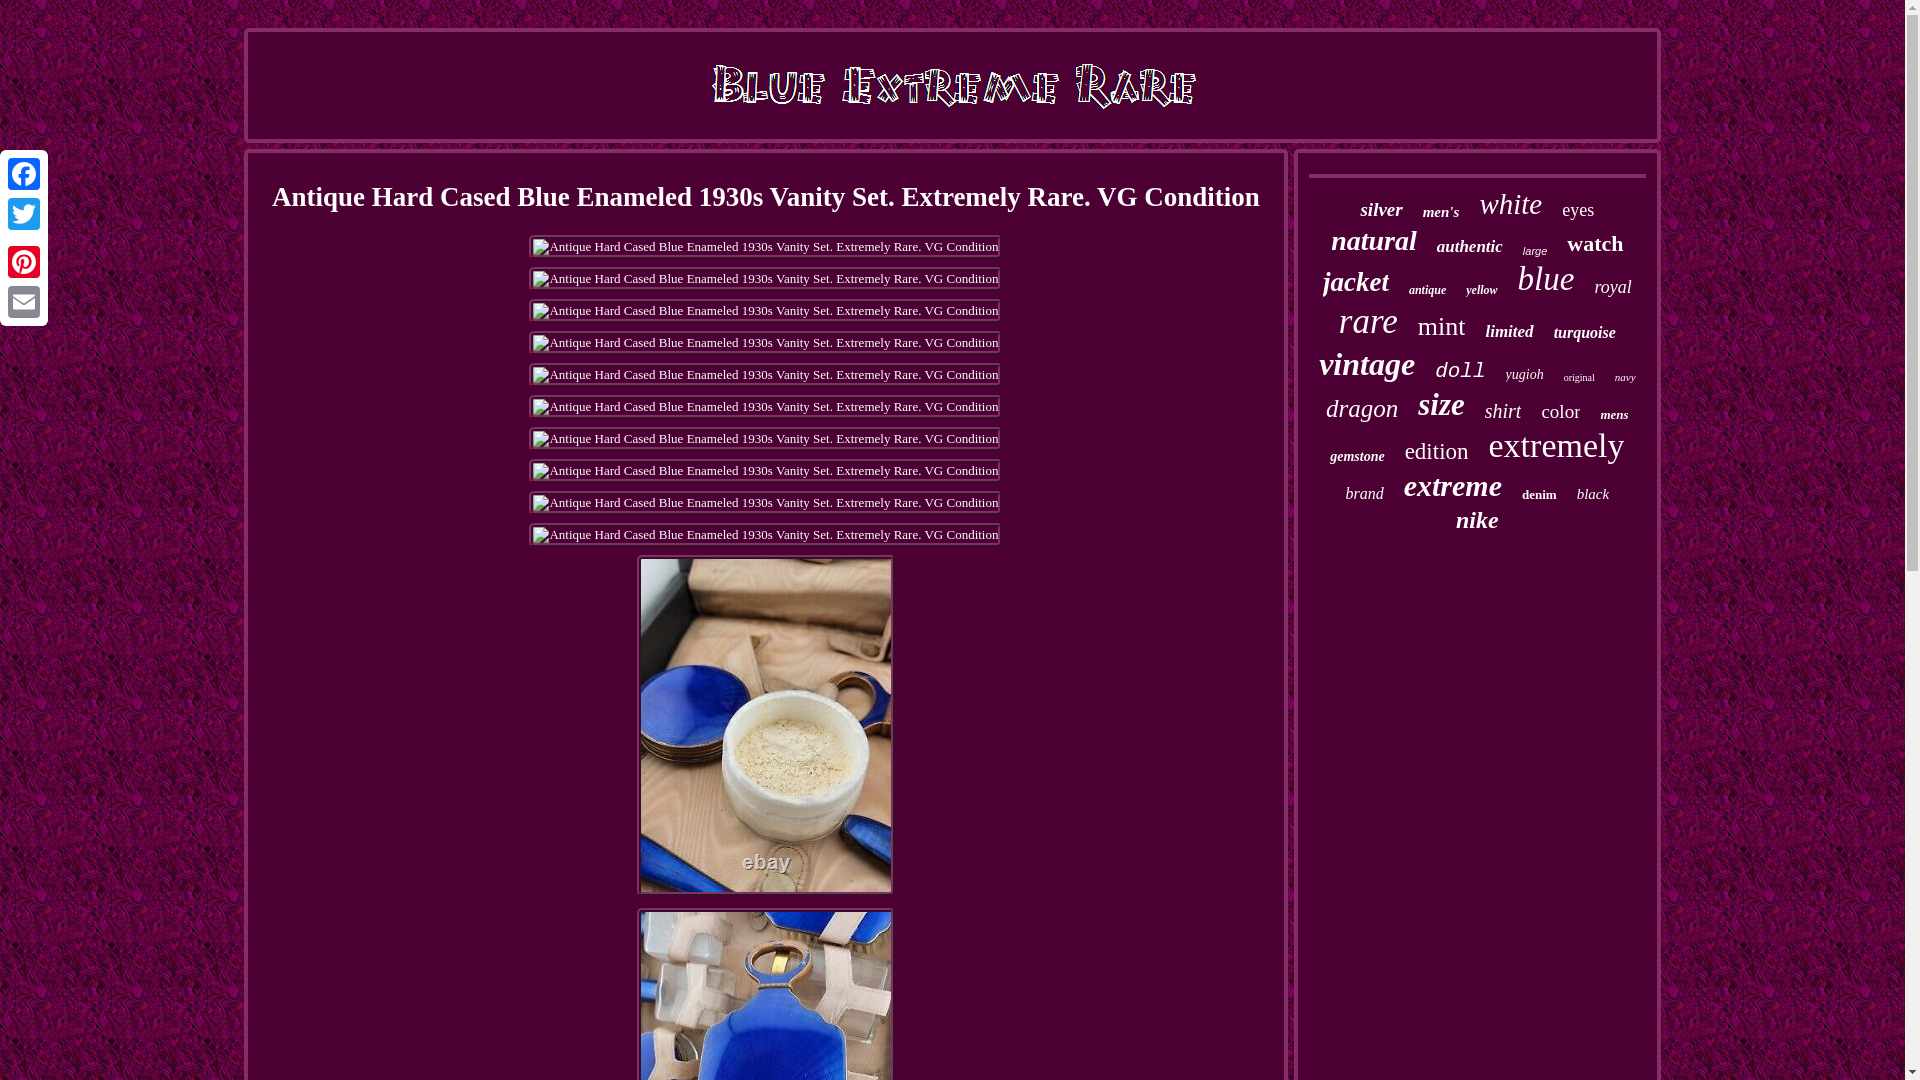  Describe the element at coordinates (24, 301) in the screenshot. I see `Email` at that location.